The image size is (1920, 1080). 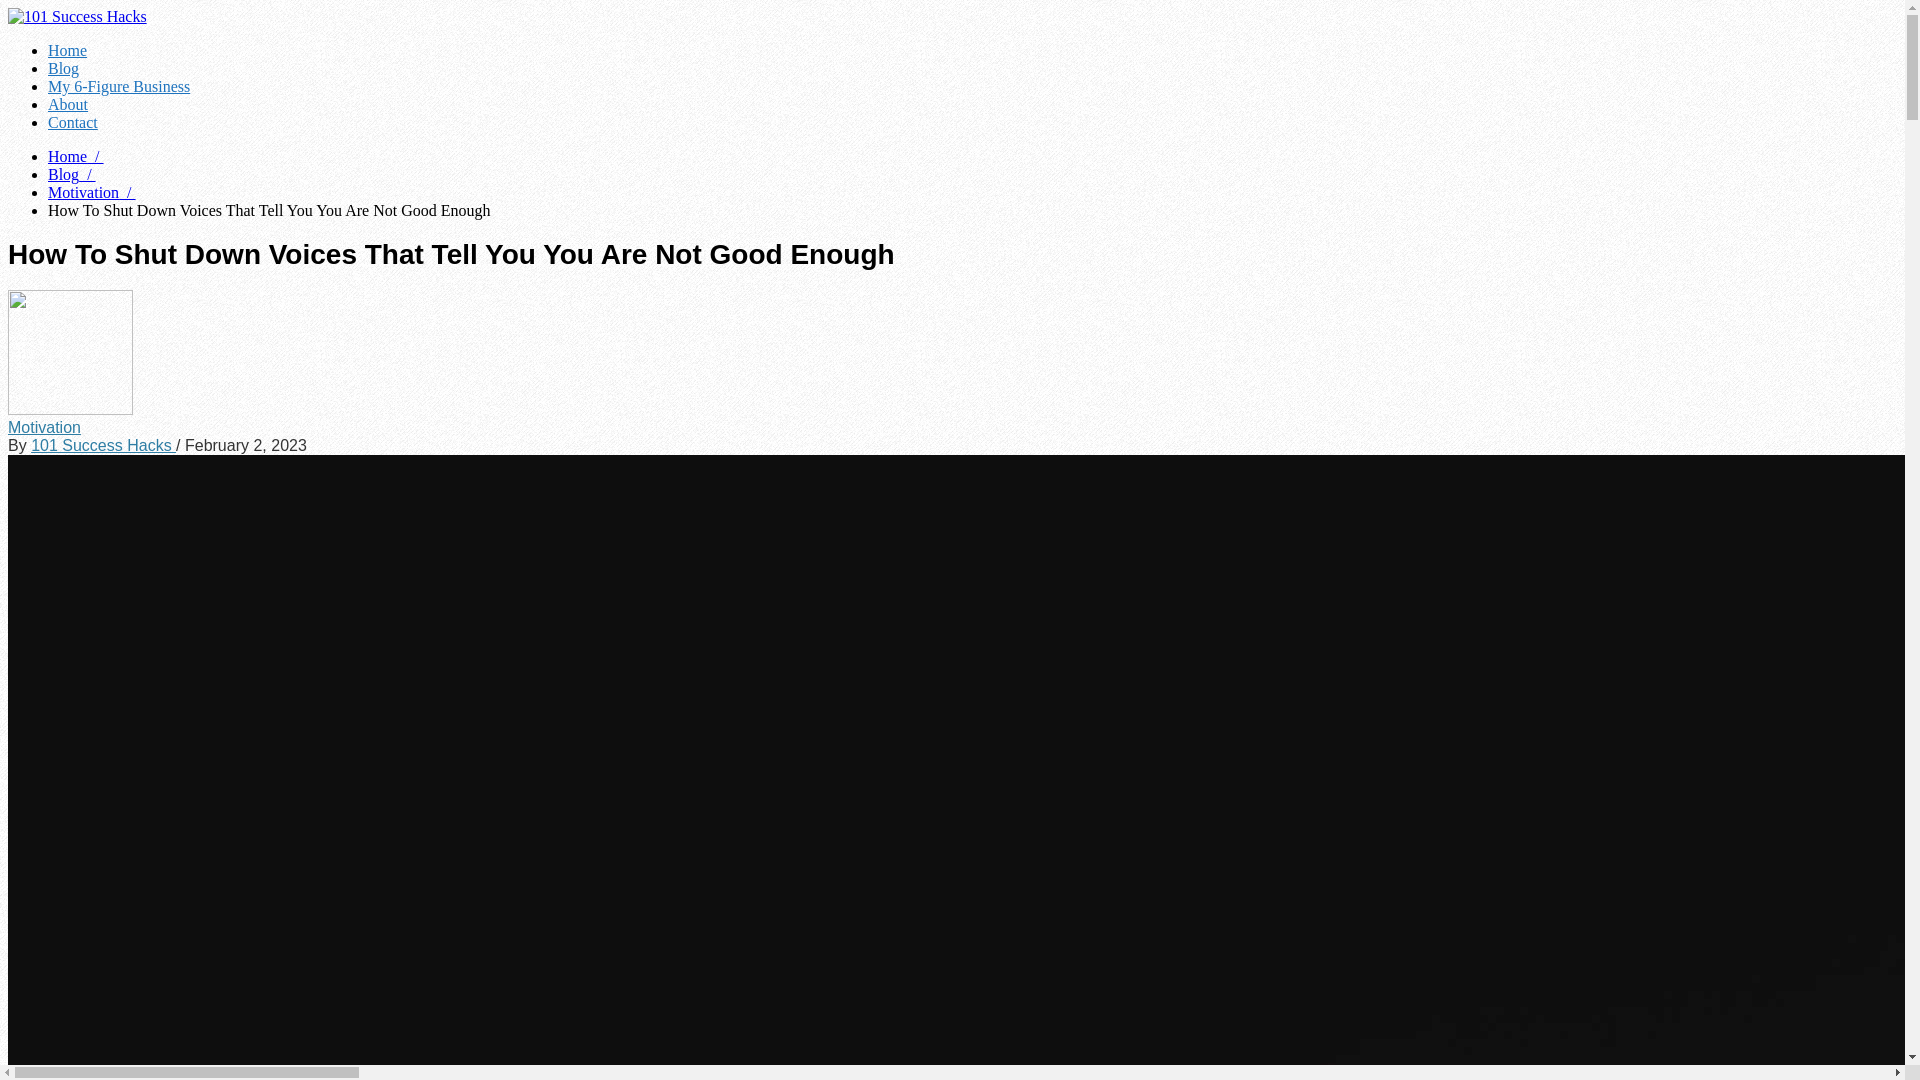 What do you see at coordinates (119, 86) in the screenshot?
I see `My 6-Figure Business` at bounding box center [119, 86].